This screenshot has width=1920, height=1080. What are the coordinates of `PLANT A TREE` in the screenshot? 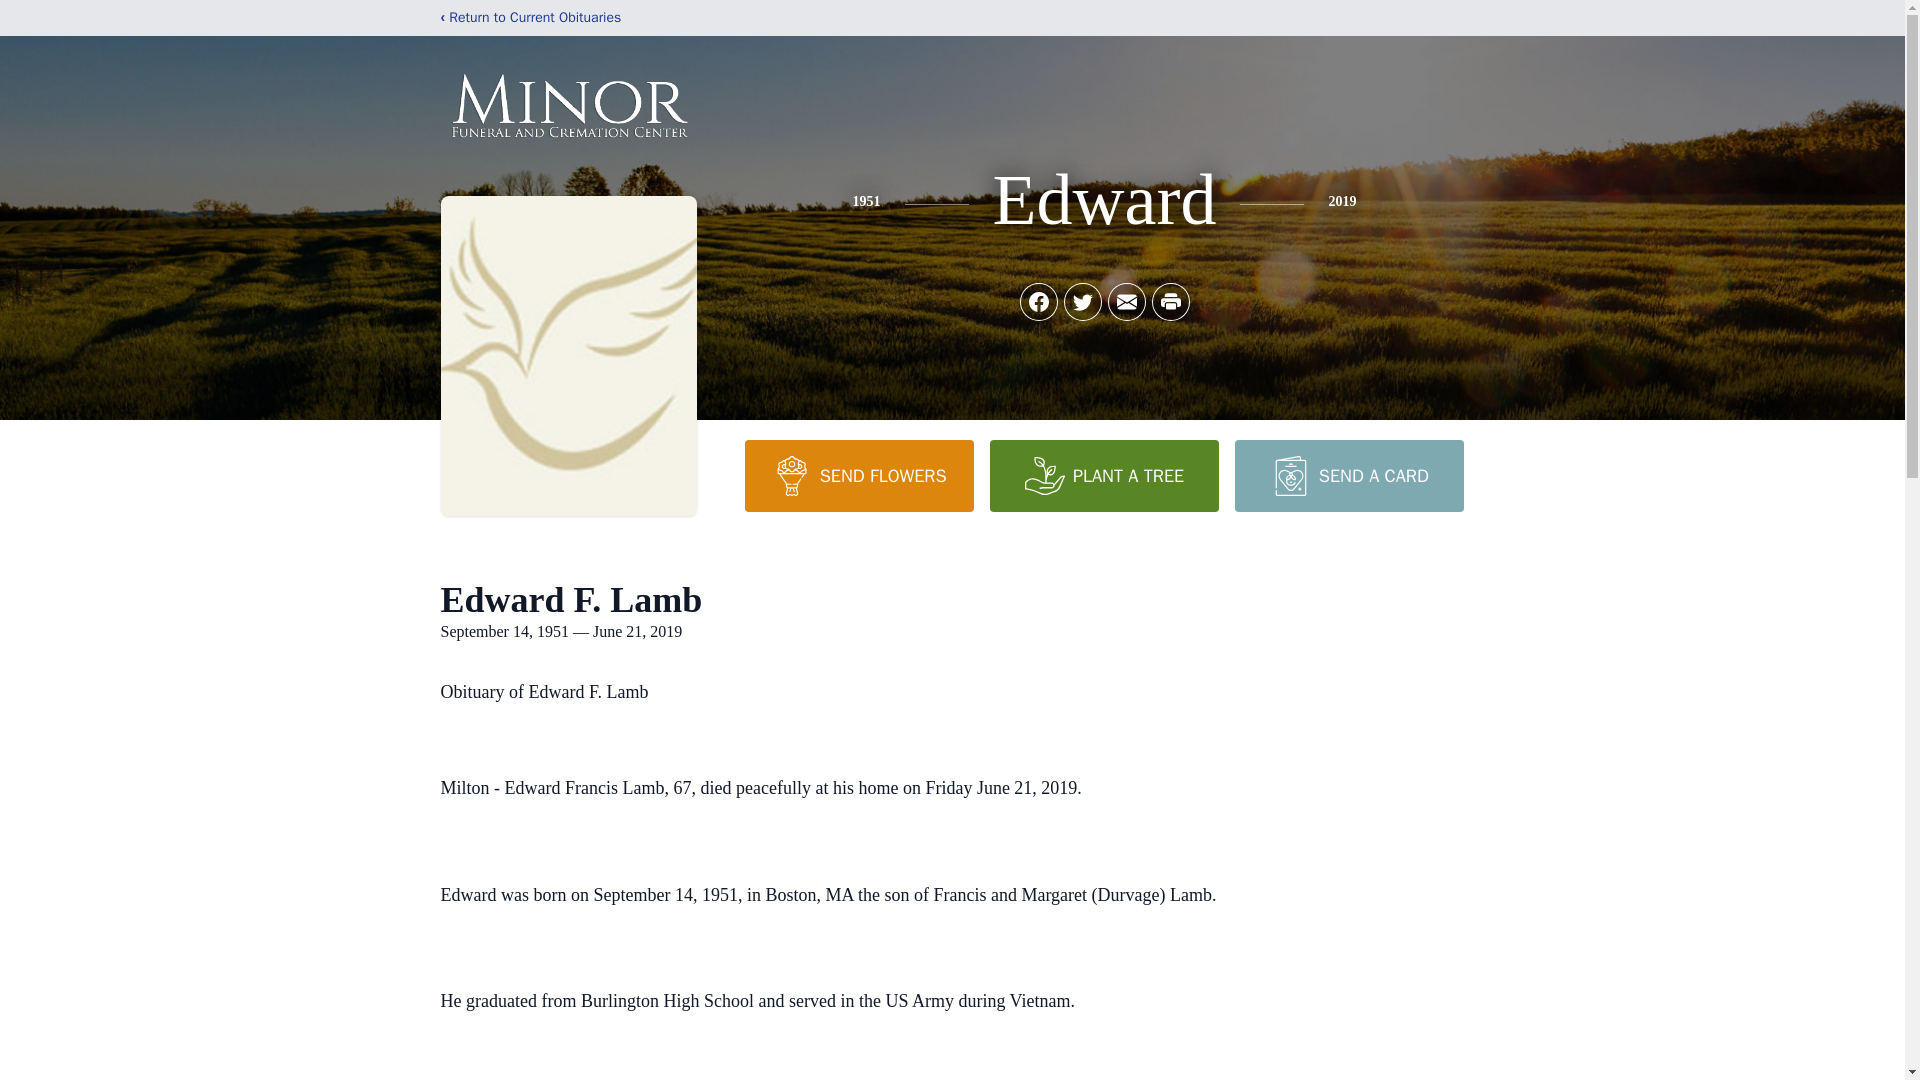 It's located at (1104, 475).